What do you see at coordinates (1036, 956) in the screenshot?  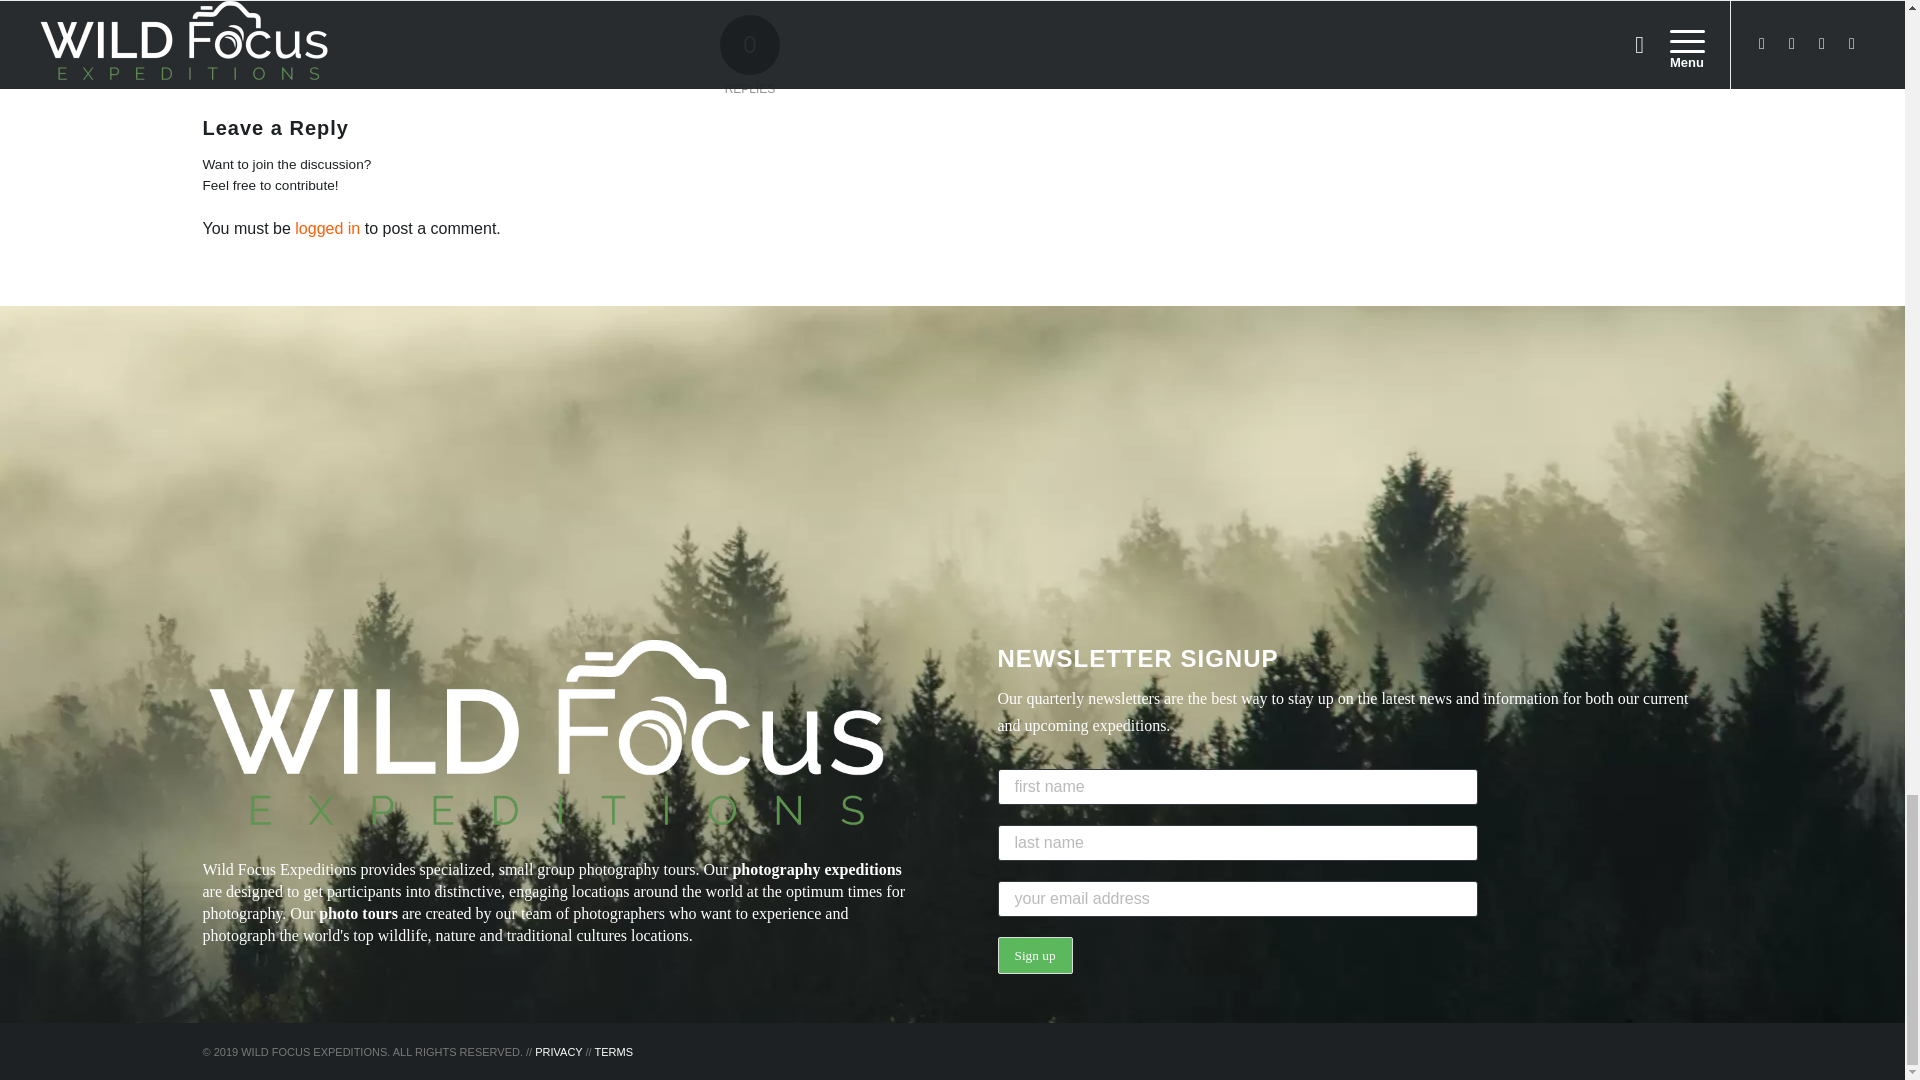 I see `Sign up` at bounding box center [1036, 956].